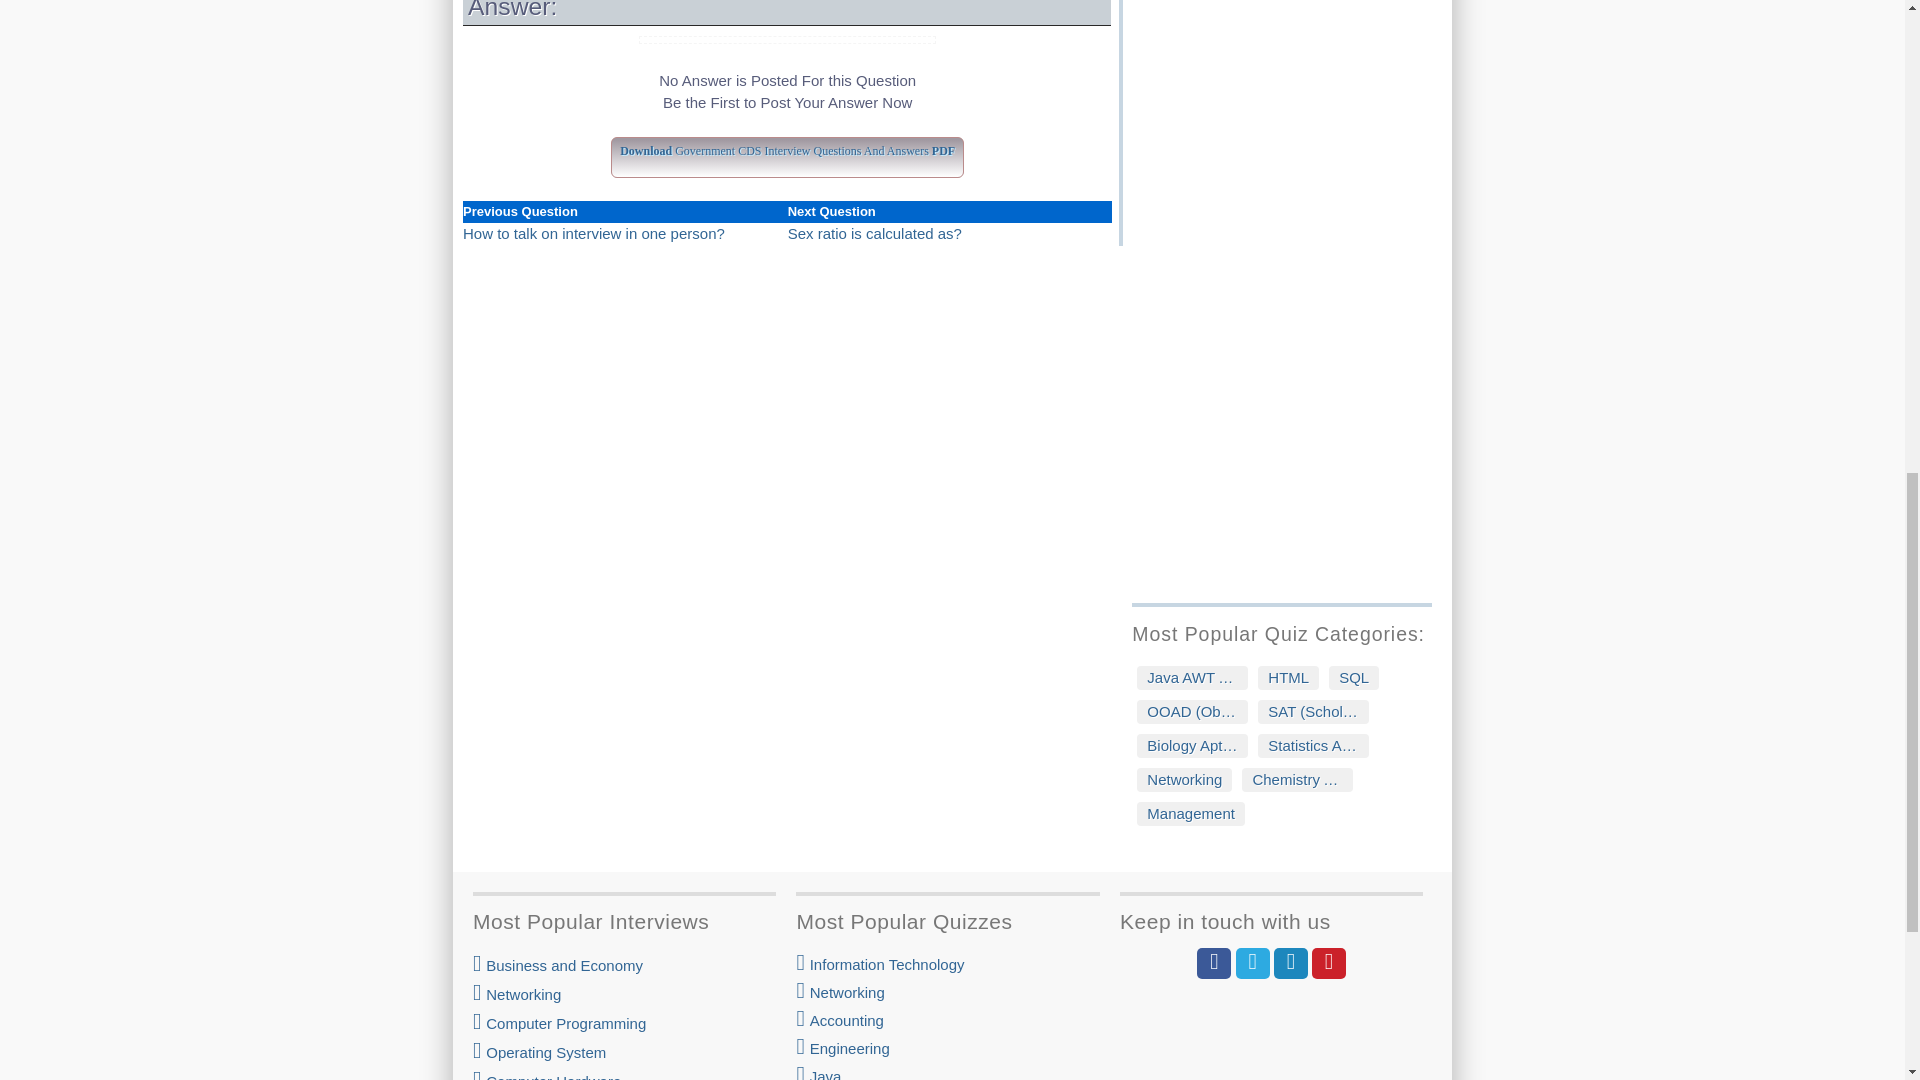  Describe the element at coordinates (786, 147) in the screenshot. I see `Download Government CDS Interview Questions And Answers PDF` at that location.